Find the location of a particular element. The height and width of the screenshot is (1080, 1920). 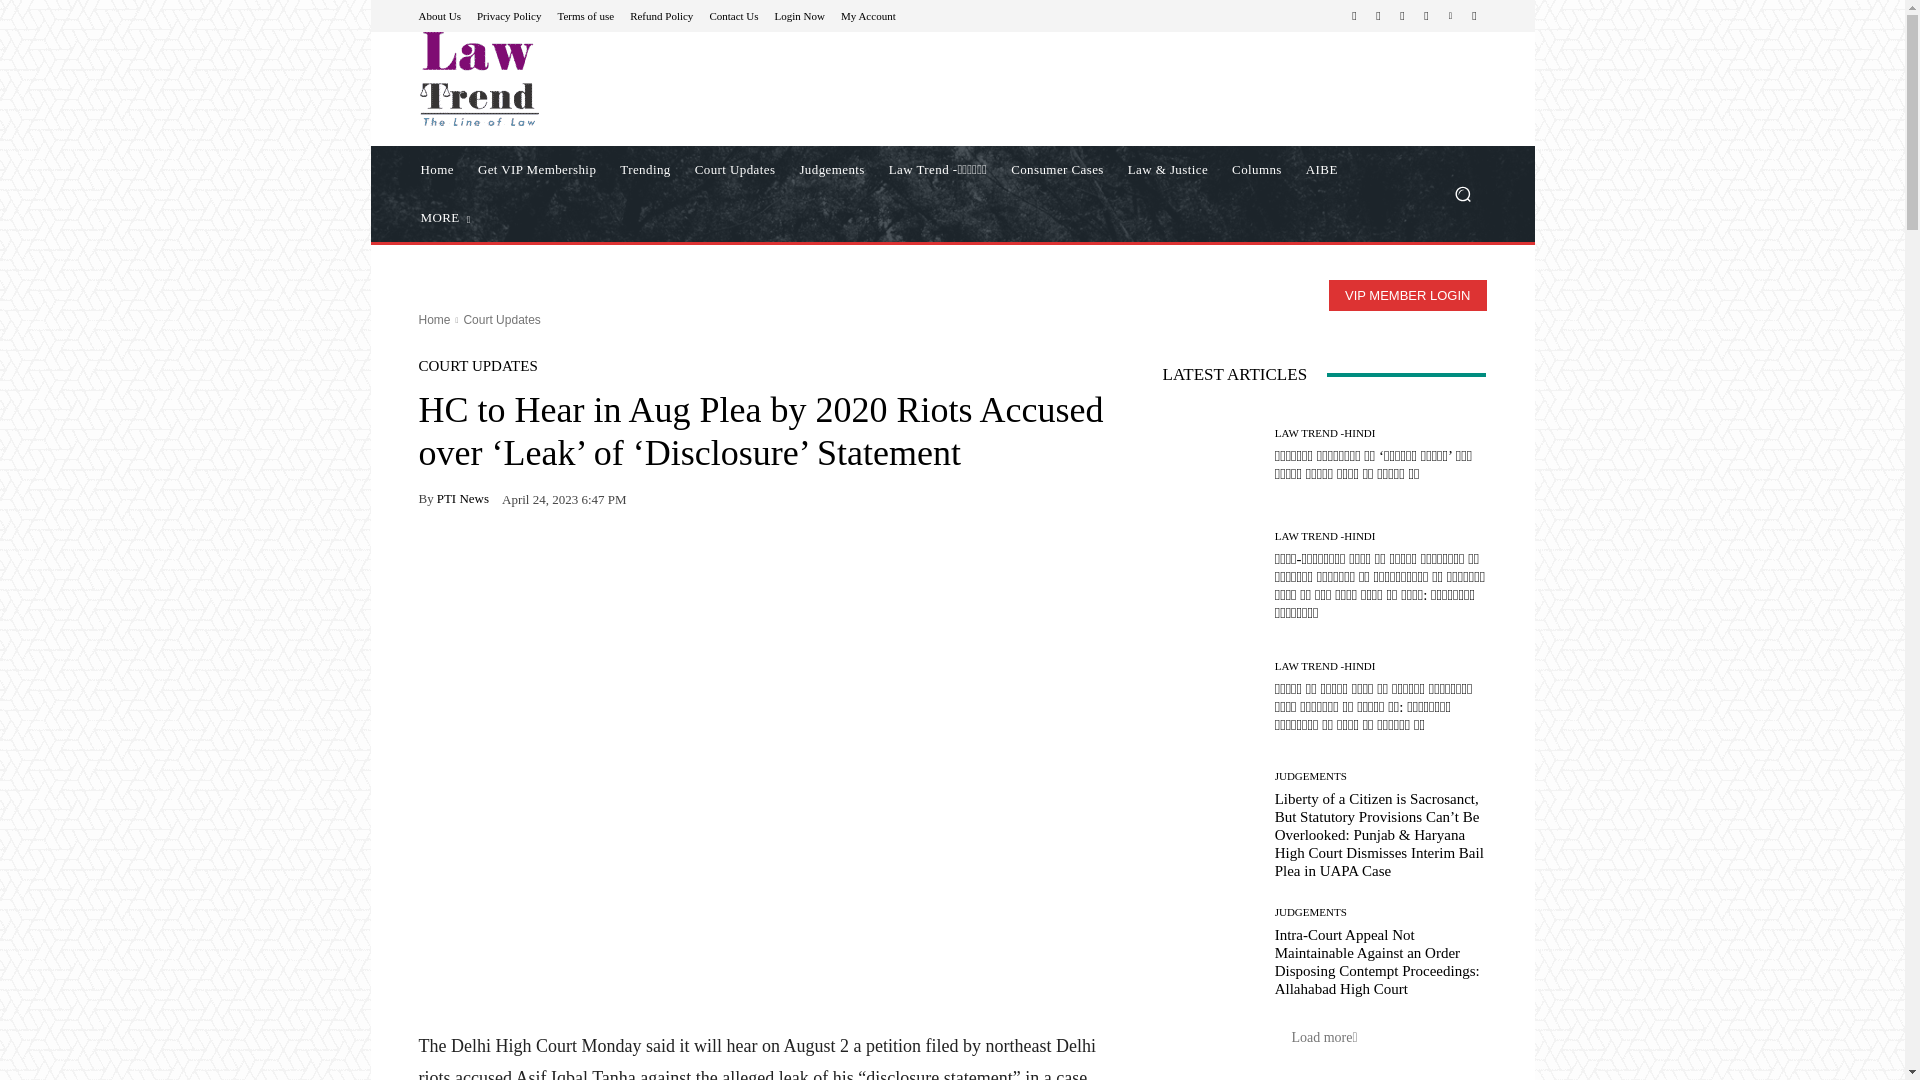

Telegram is located at coordinates (1402, 16).